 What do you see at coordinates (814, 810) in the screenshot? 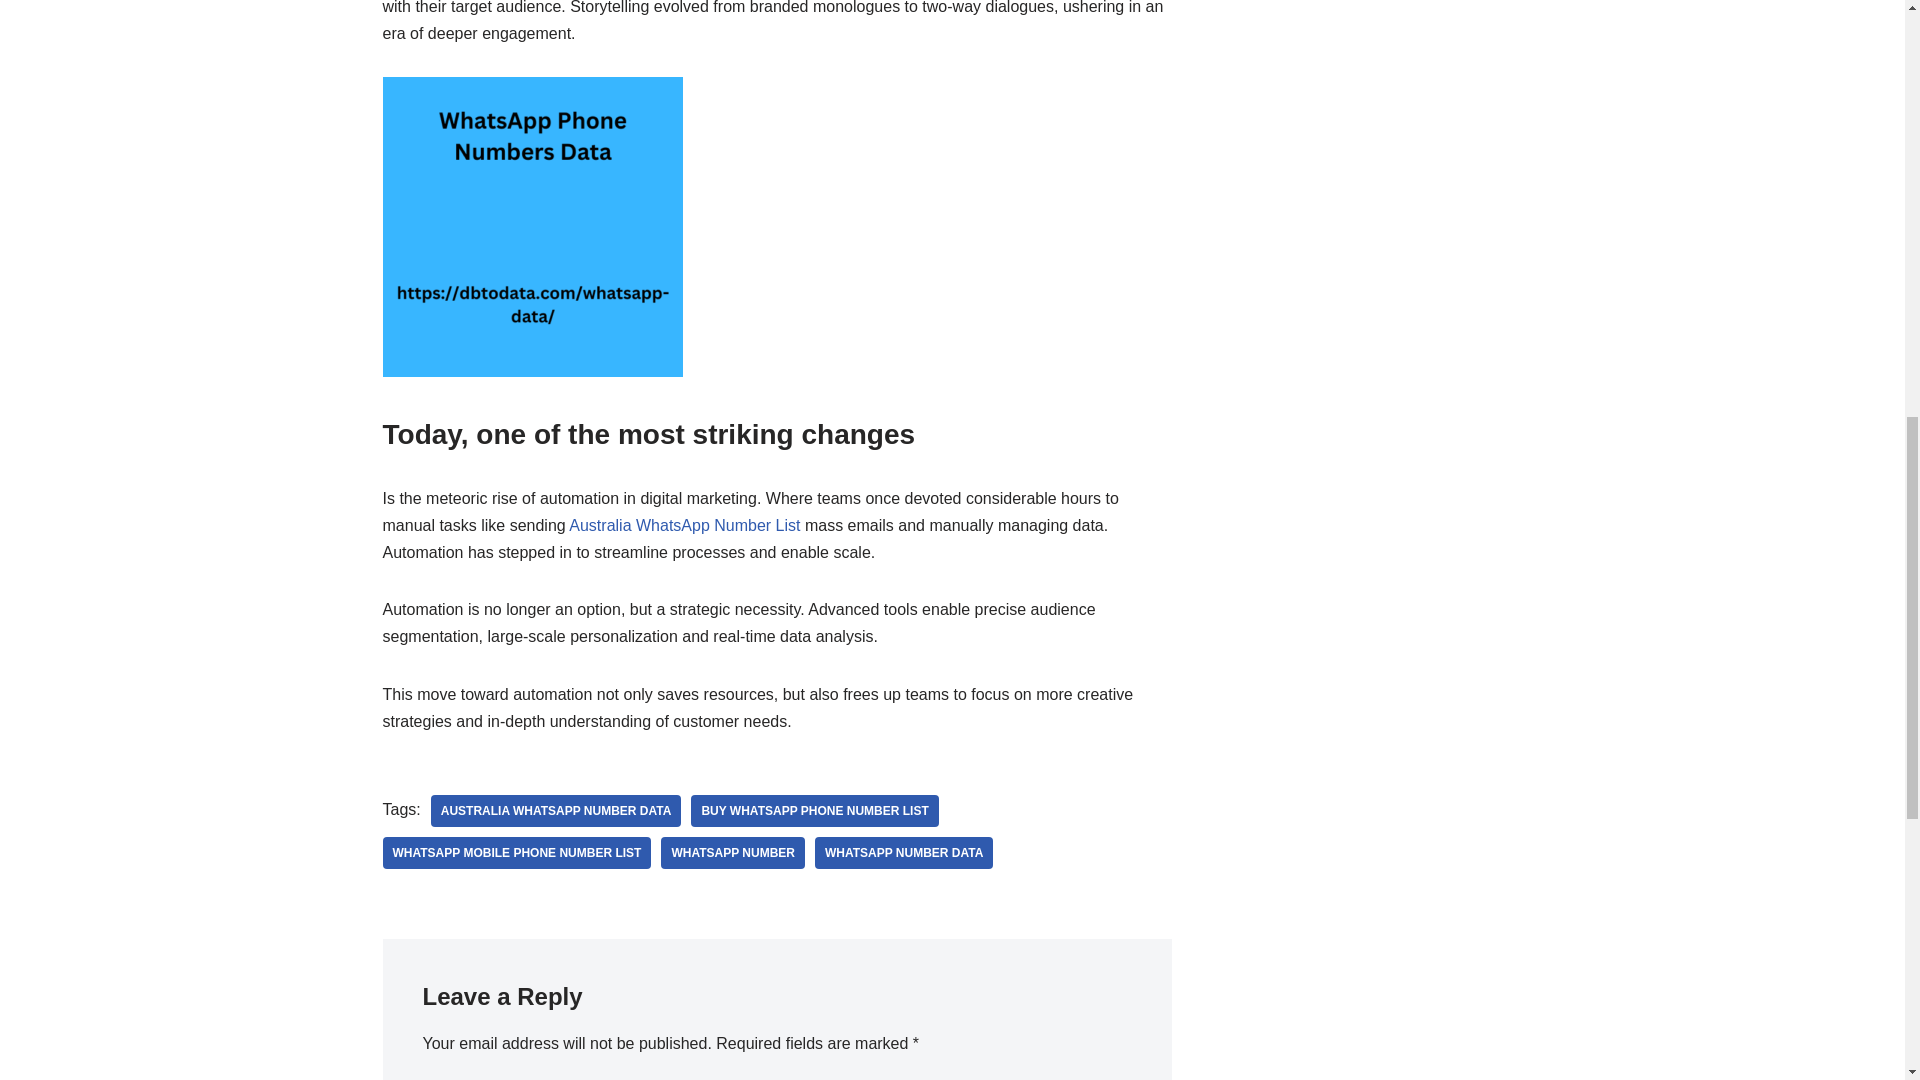
I see `Buy WhatsApp phone number list` at bounding box center [814, 810].